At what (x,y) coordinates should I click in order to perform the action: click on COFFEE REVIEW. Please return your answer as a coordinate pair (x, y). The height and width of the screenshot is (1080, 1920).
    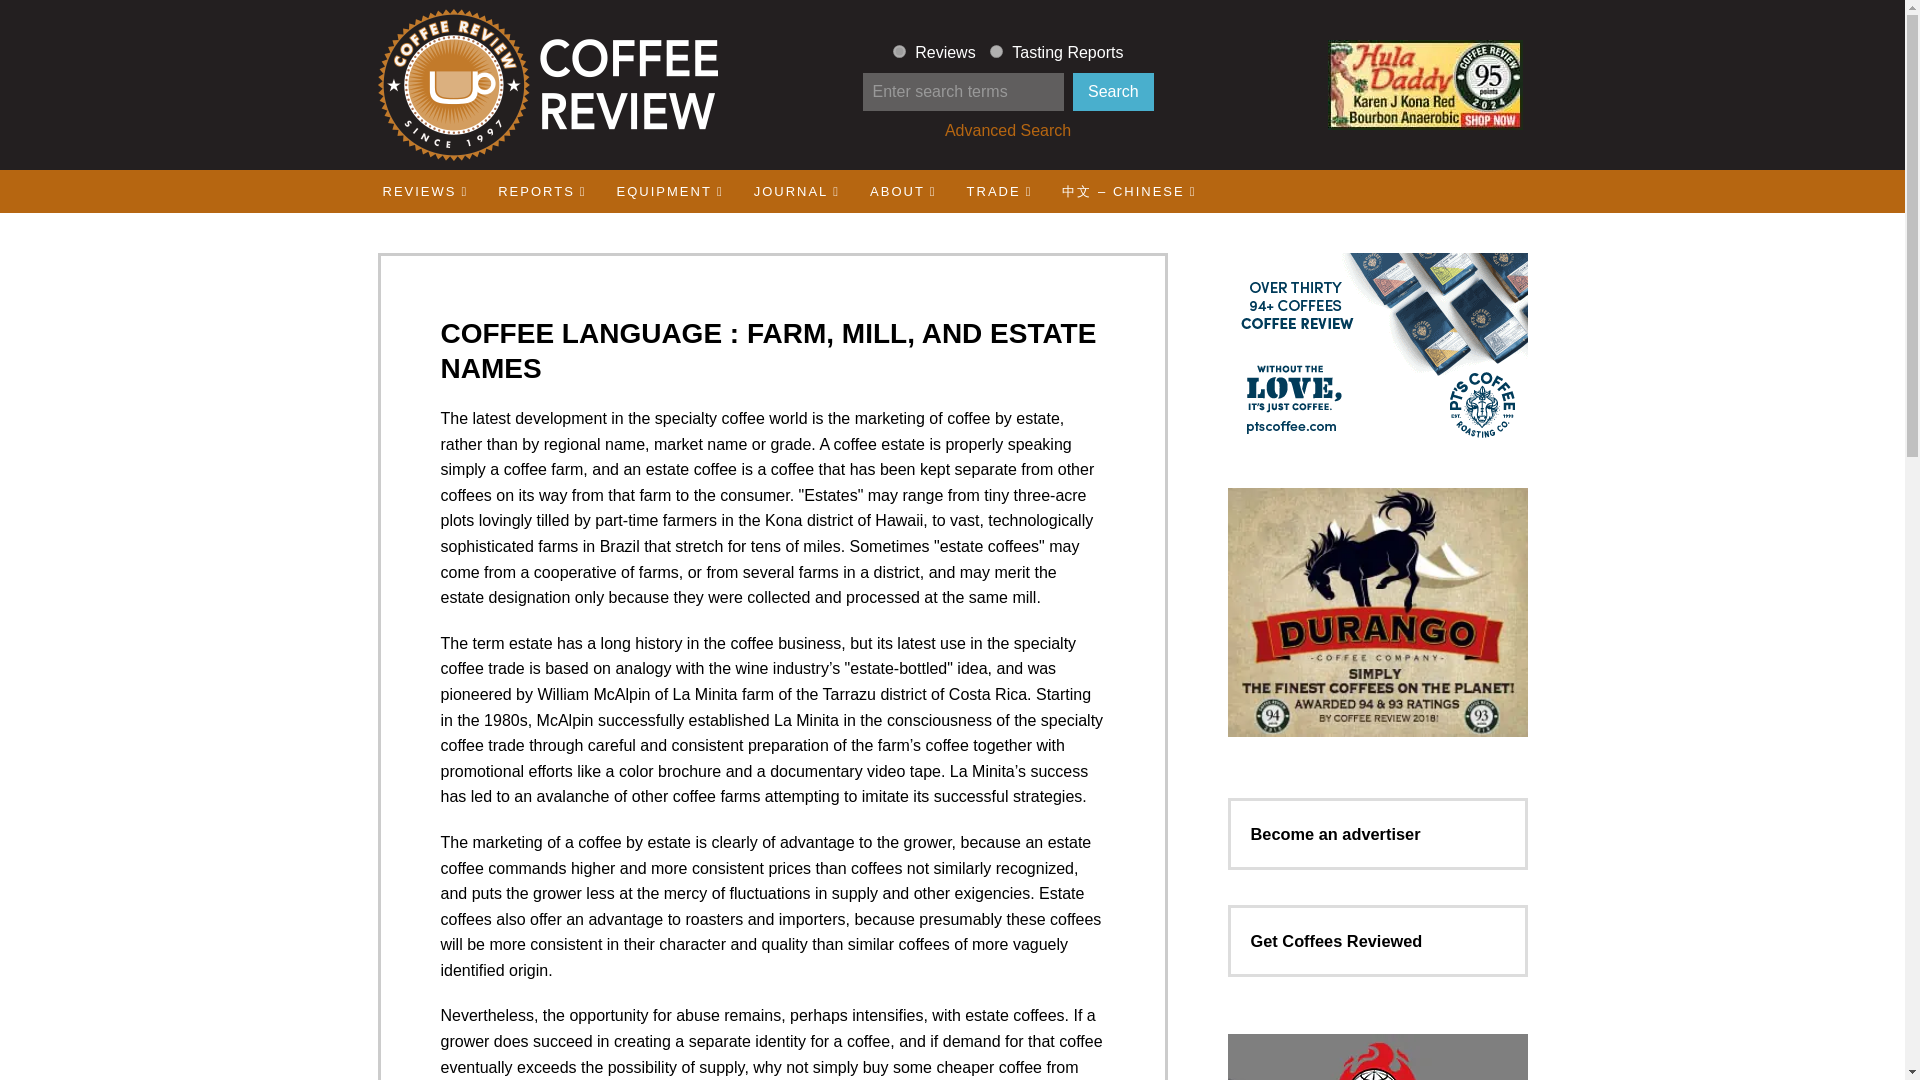
    Looking at the image, I should click on (546, 85).